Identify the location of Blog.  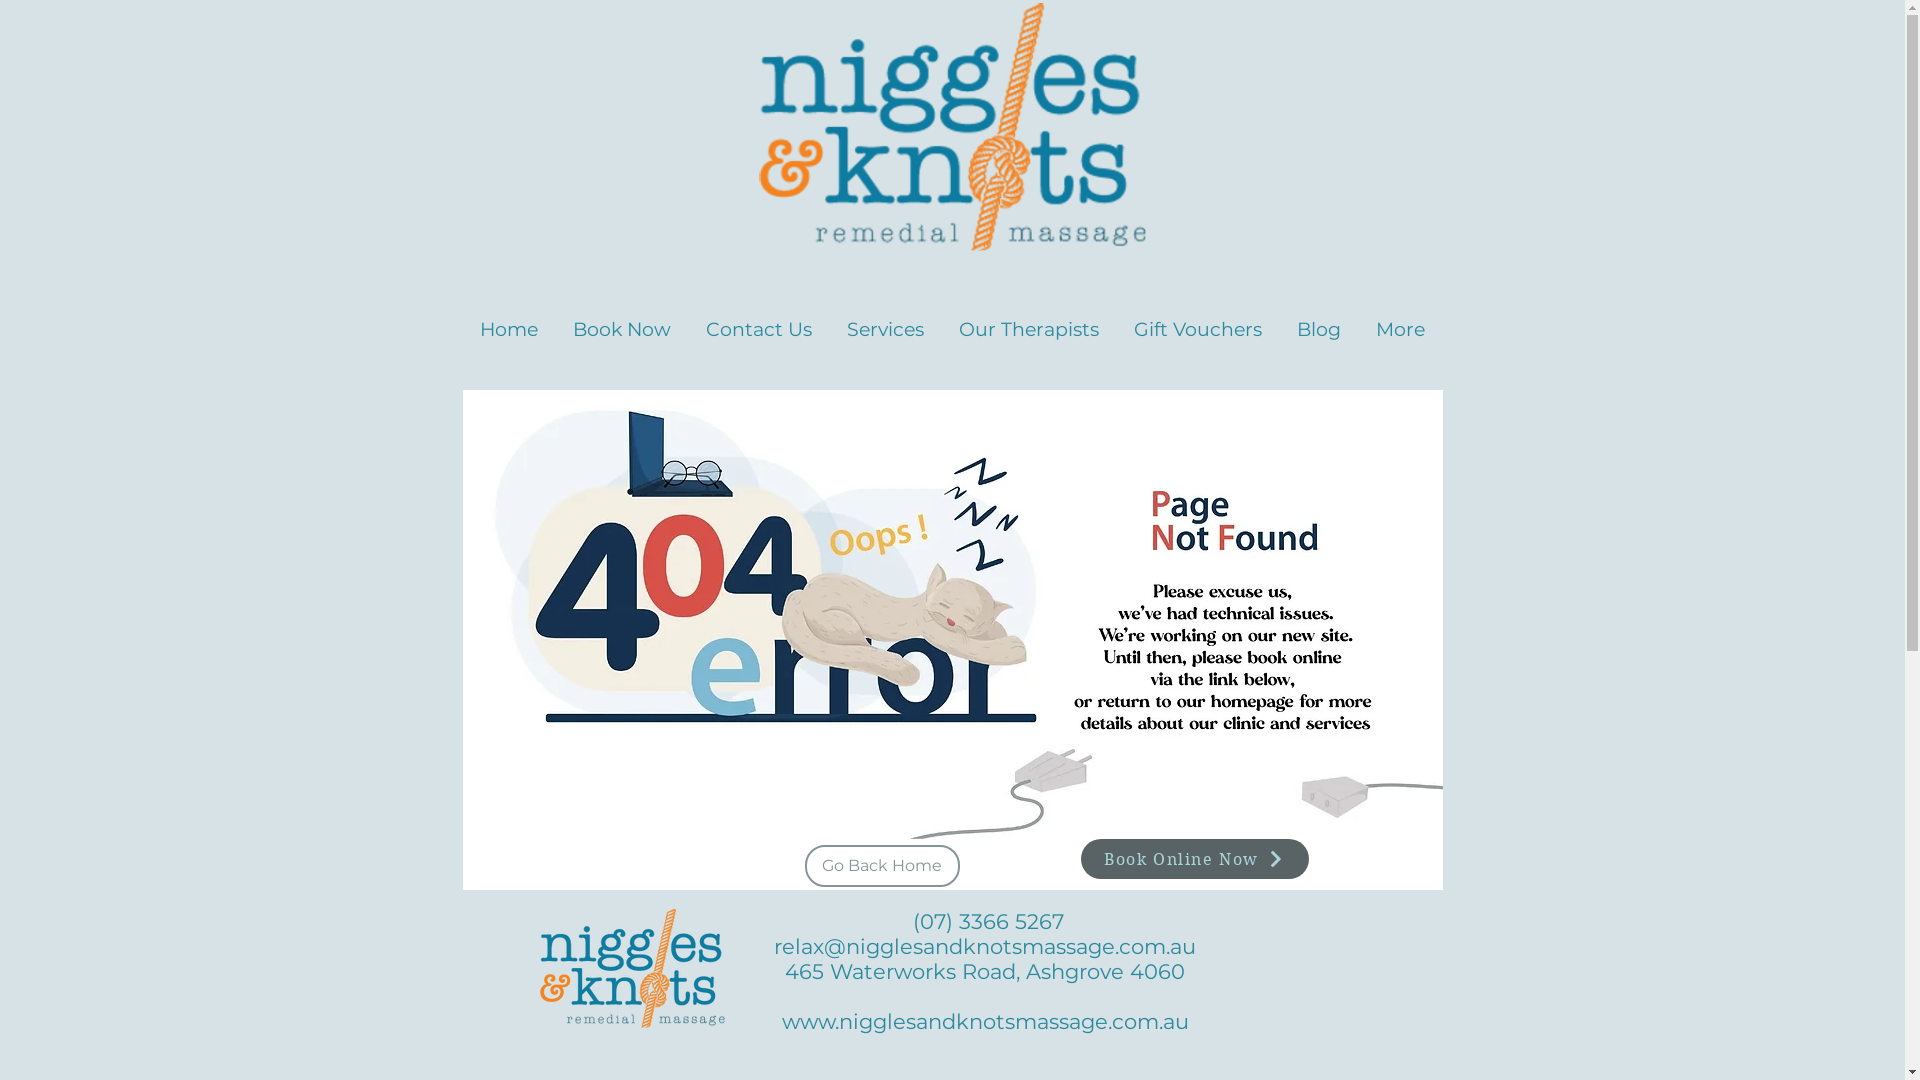
(1320, 320).